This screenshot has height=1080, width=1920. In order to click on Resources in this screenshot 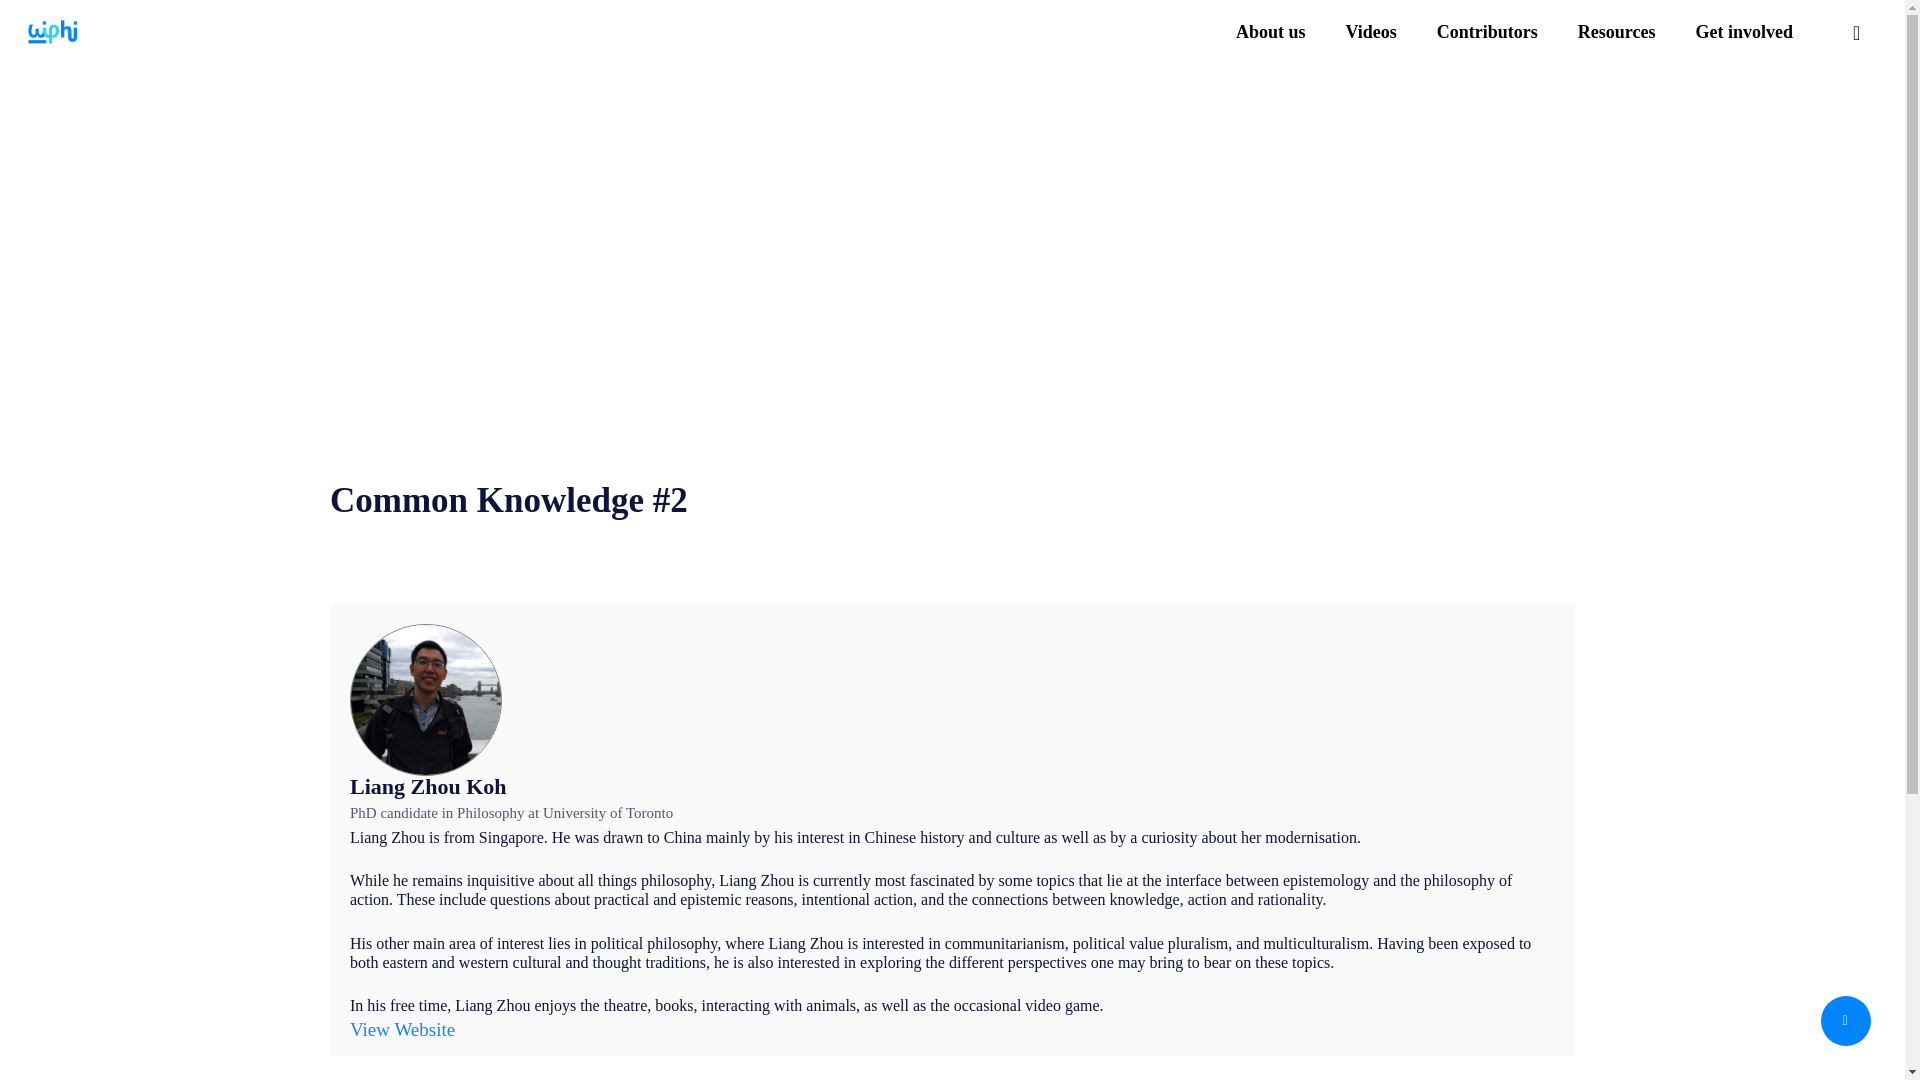, I will do `click(1616, 31)`.